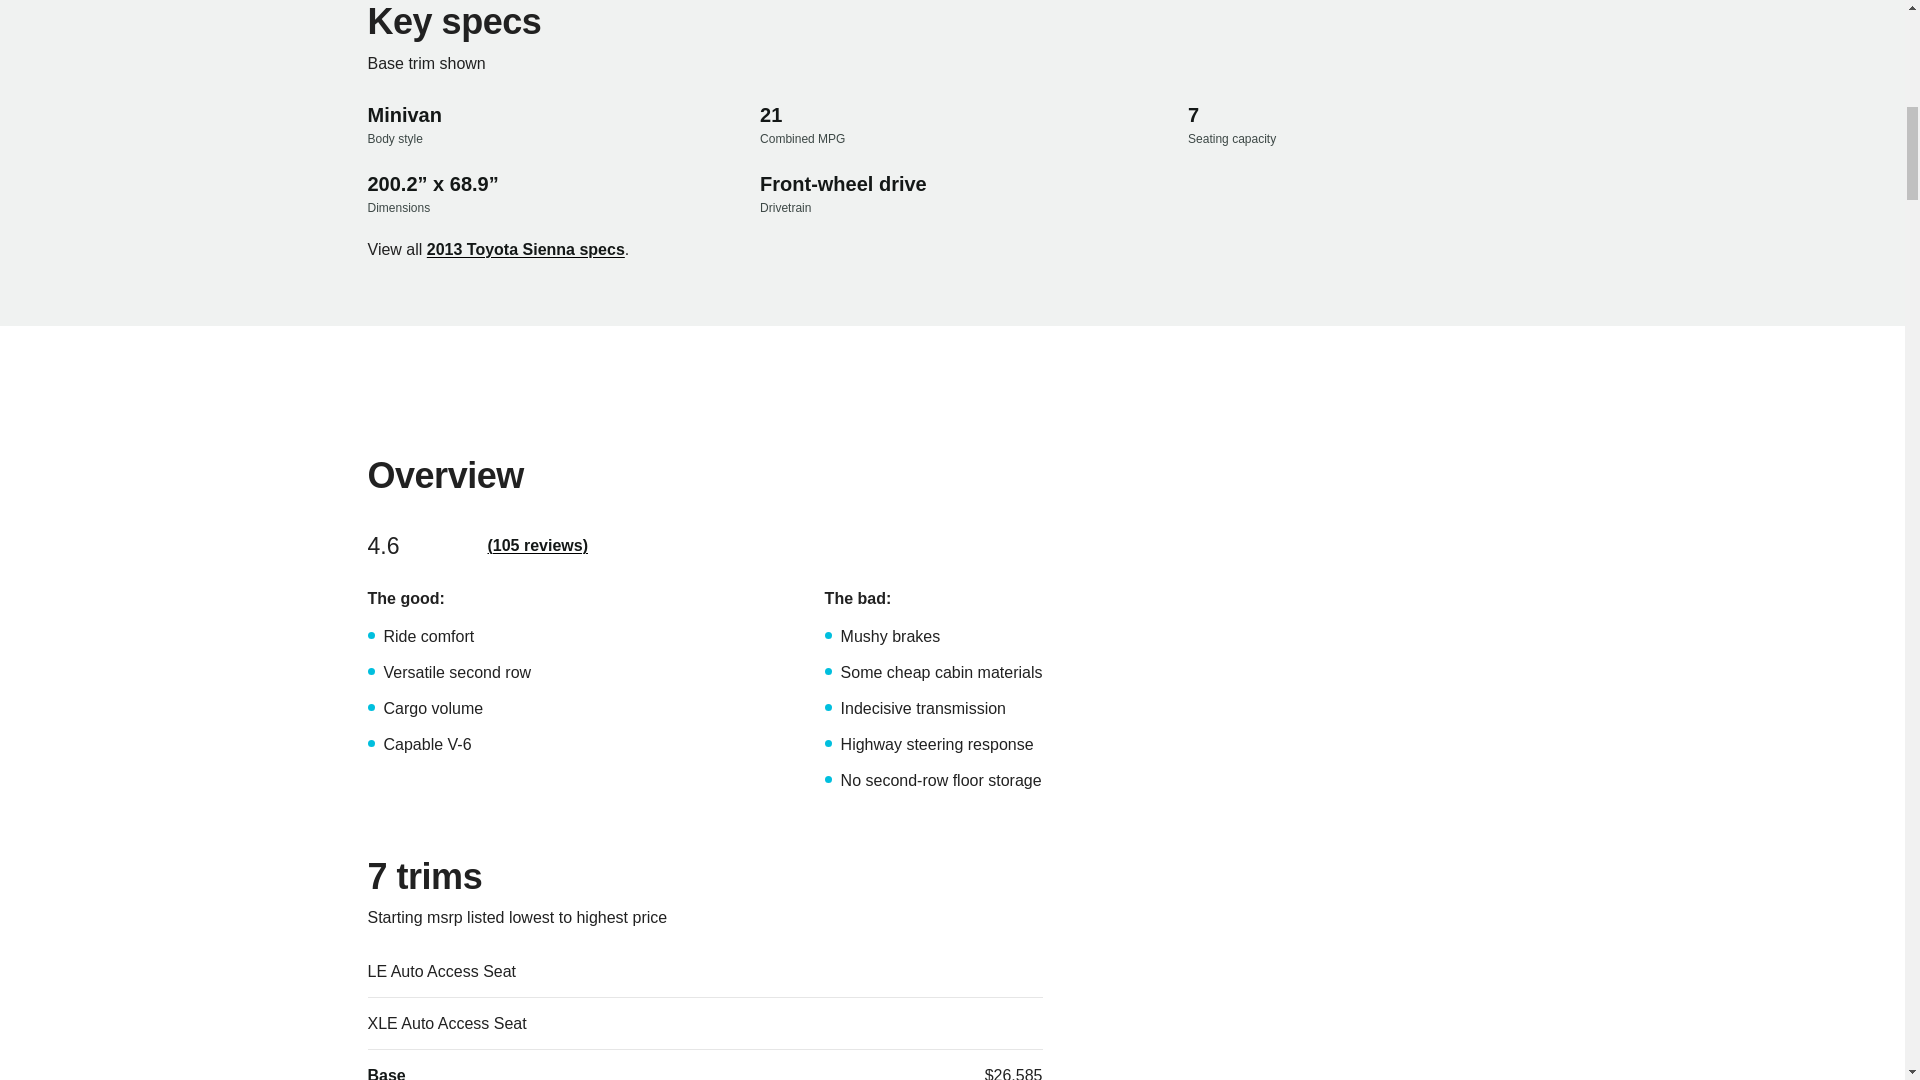 Image resolution: width=1920 pixels, height=1080 pixels. What do you see at coordinates (526, 250) in the screenshot?
I see `2013 Toyota Sienna specs` at bounding box center [526, 250].